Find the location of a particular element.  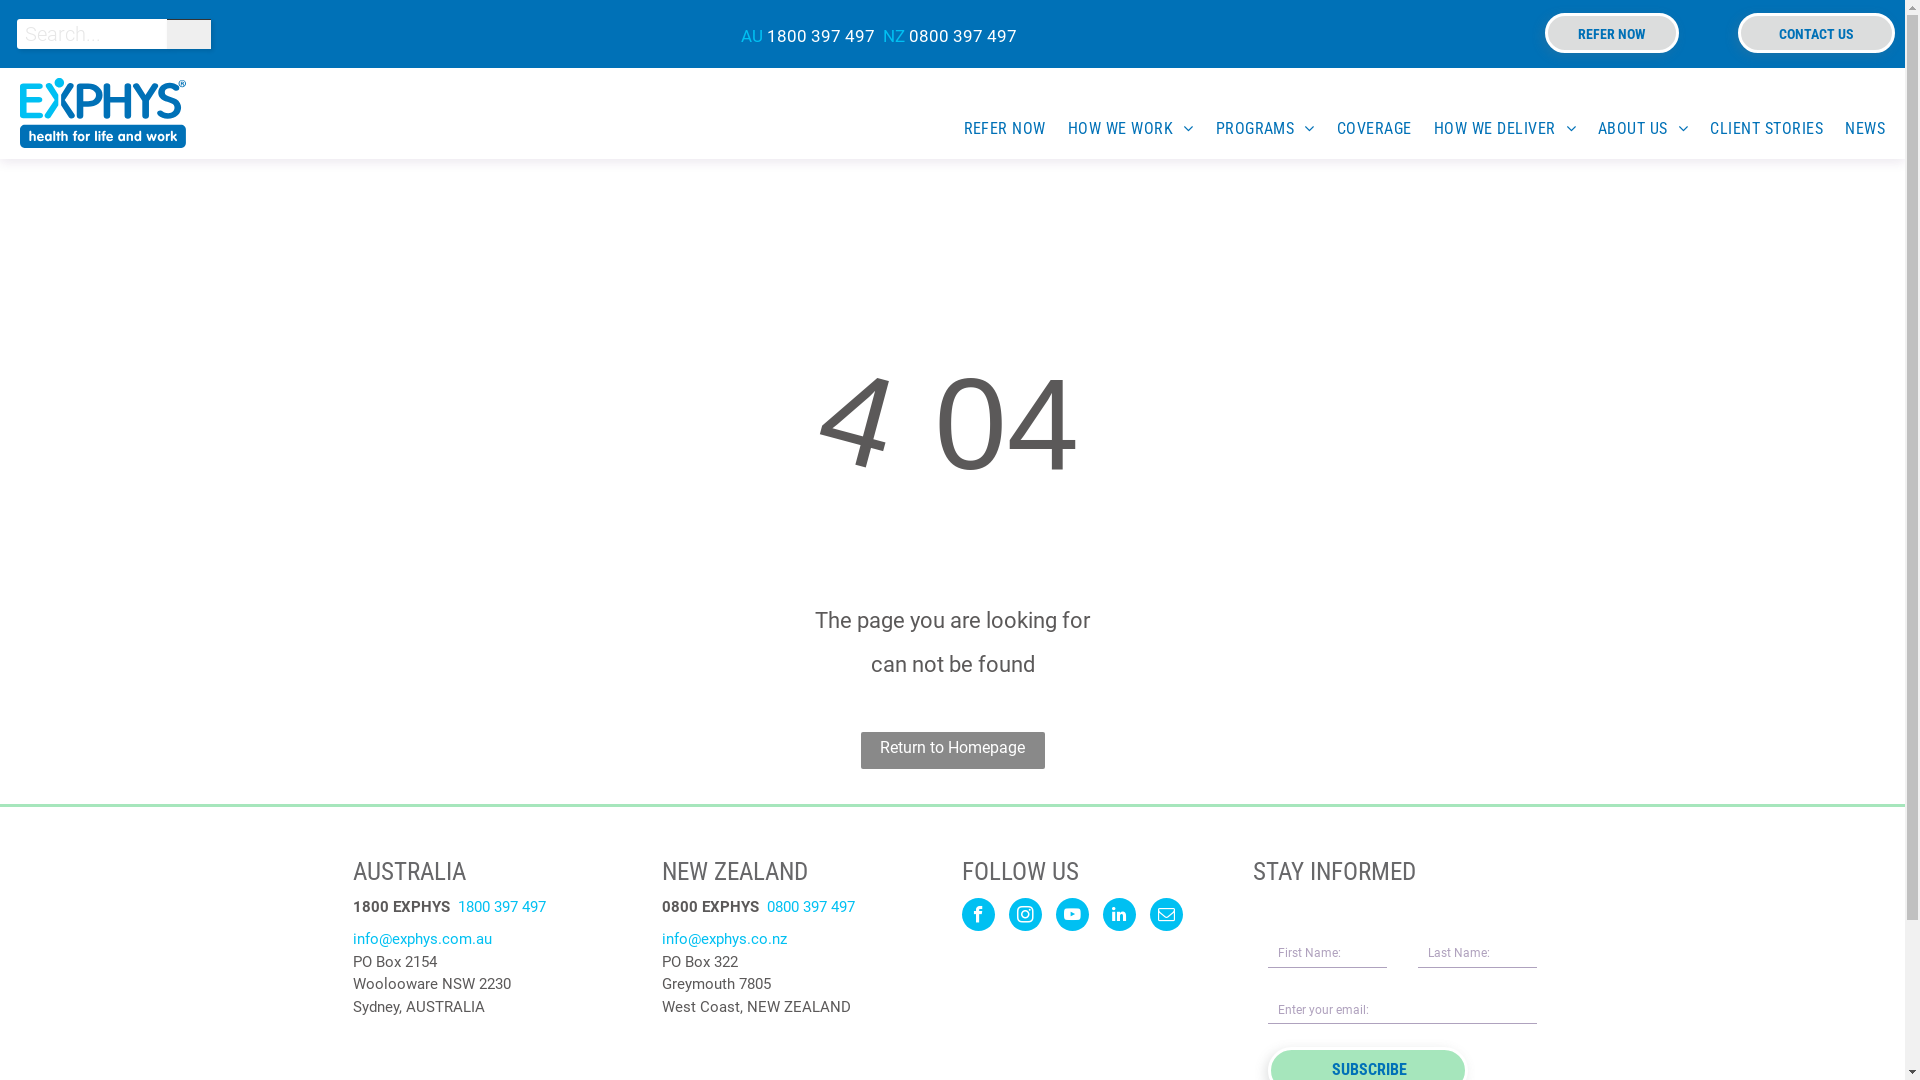

COVERAGE is located at coordinates (1364, 128).